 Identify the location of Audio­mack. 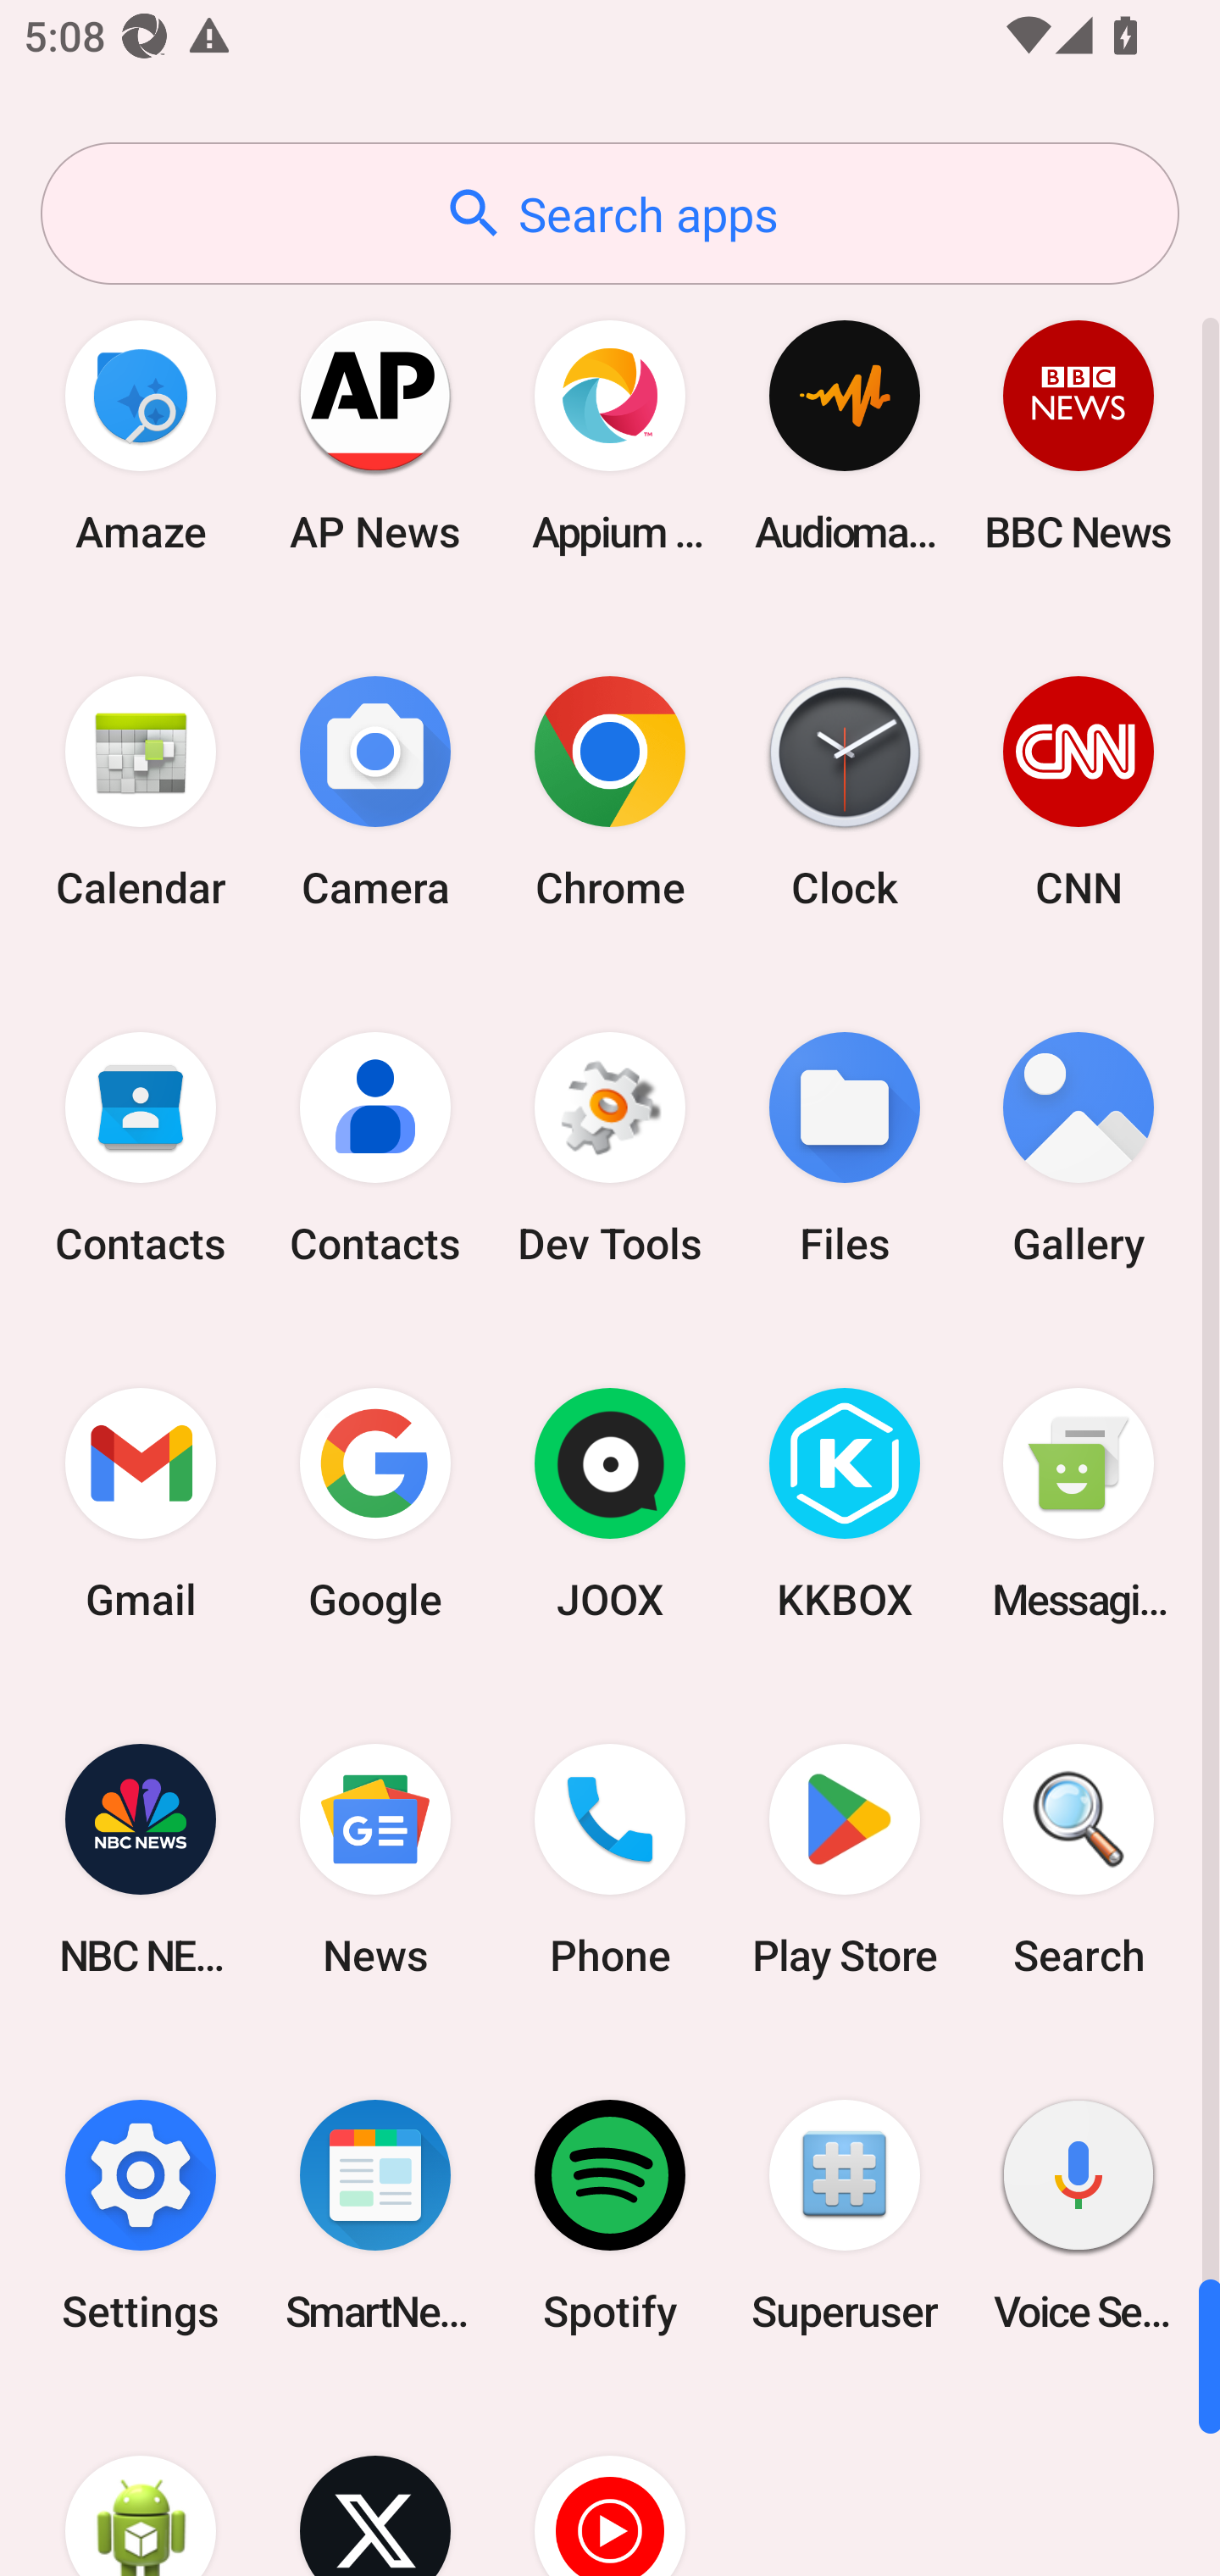
(844, 436).